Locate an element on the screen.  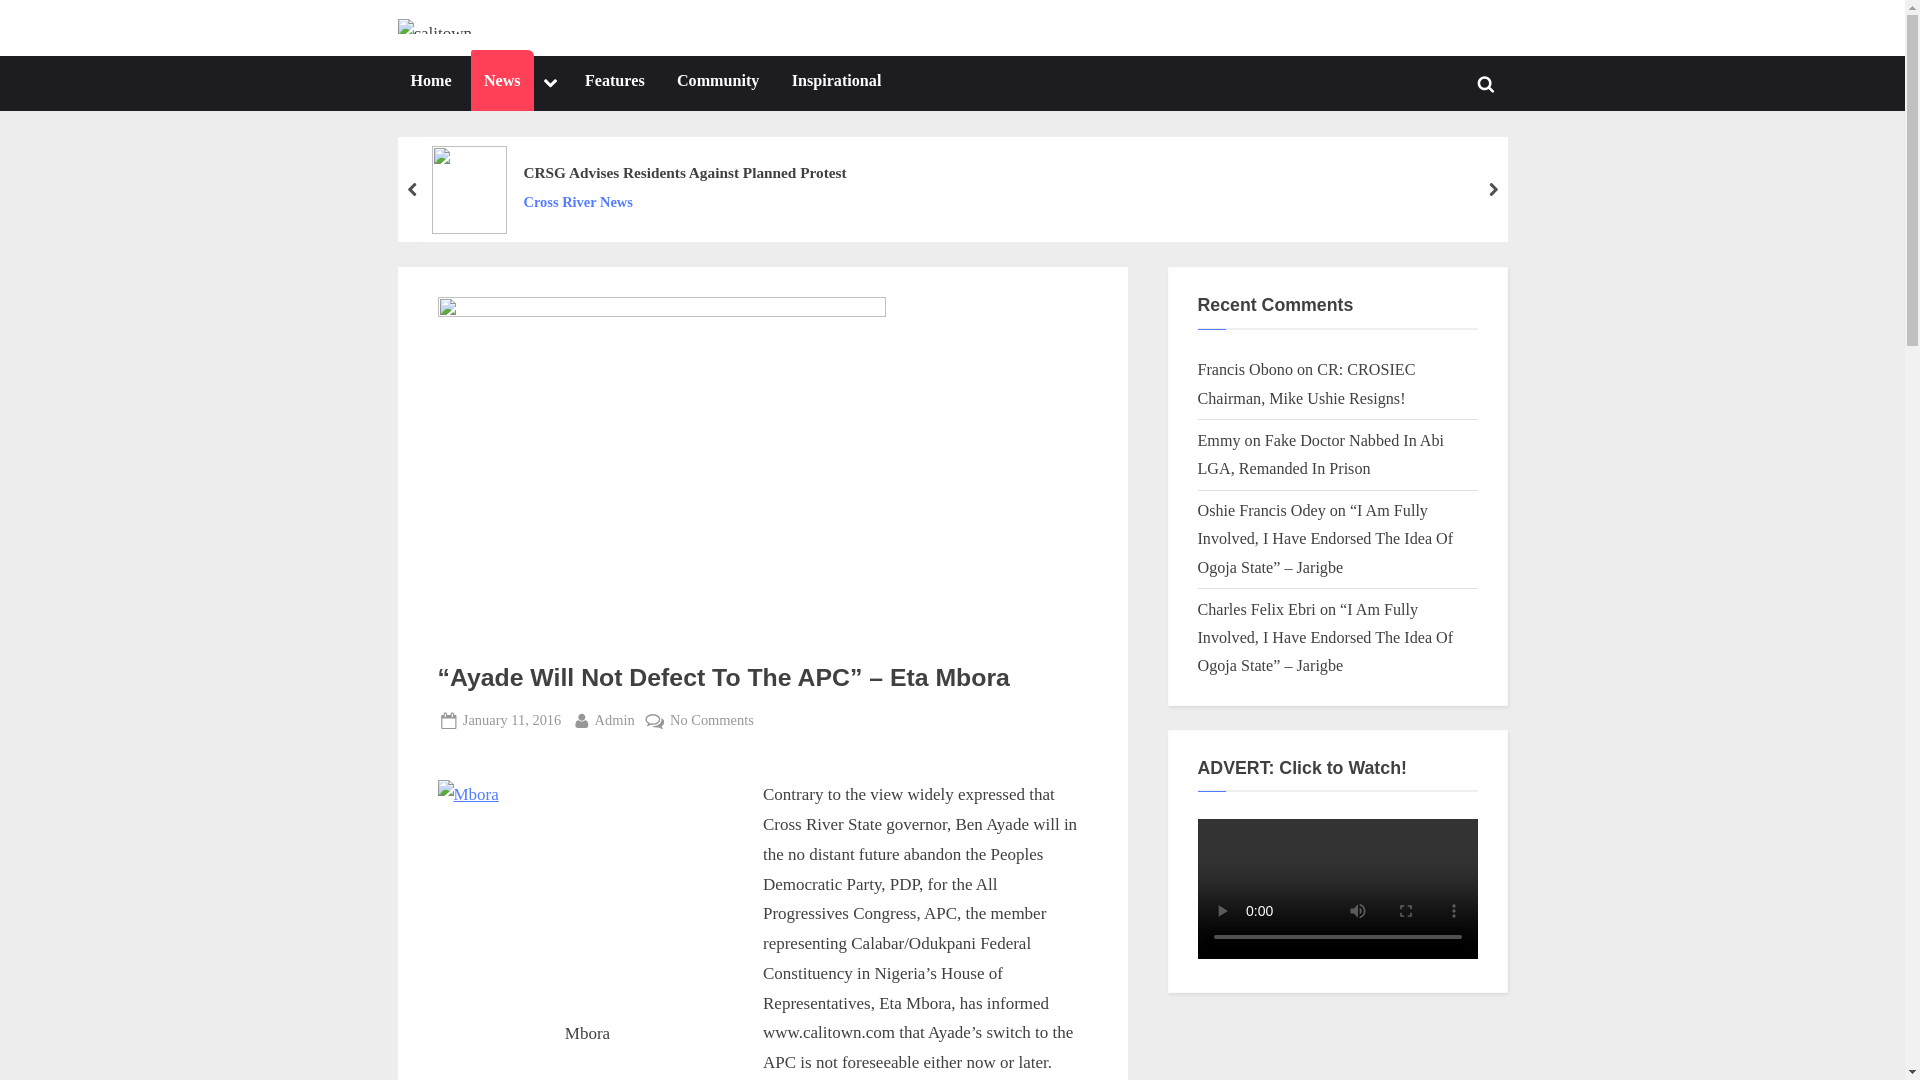
Toggle sub-menu is located at coordinates (684, 172).